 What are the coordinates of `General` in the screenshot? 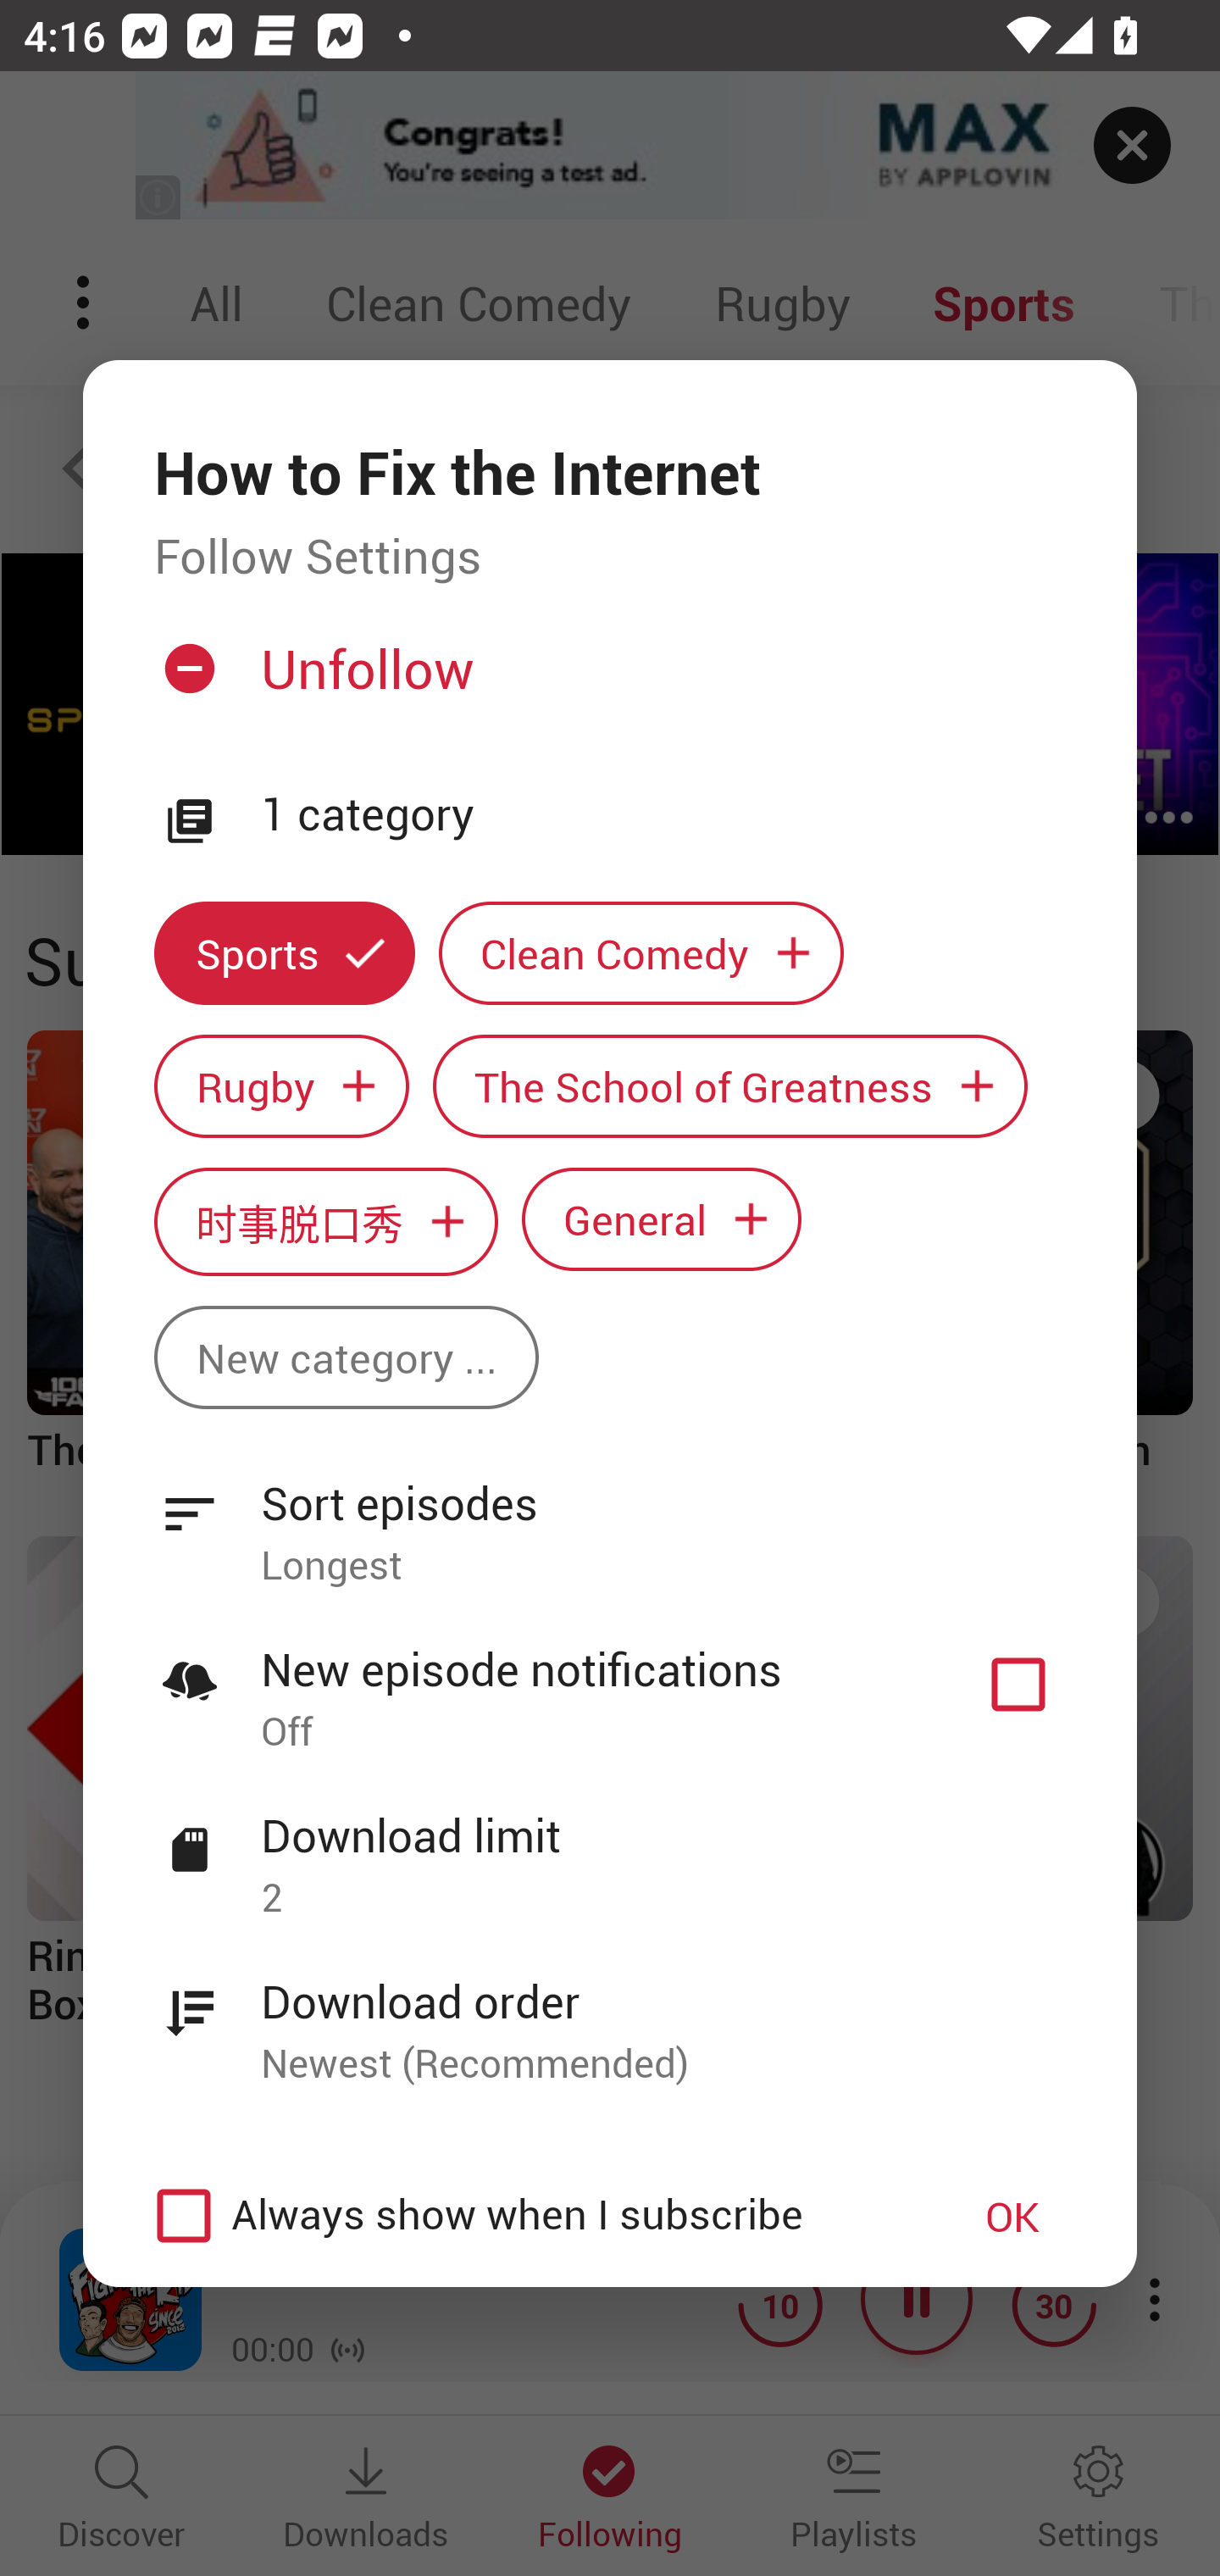 It's located at (662, 1219).